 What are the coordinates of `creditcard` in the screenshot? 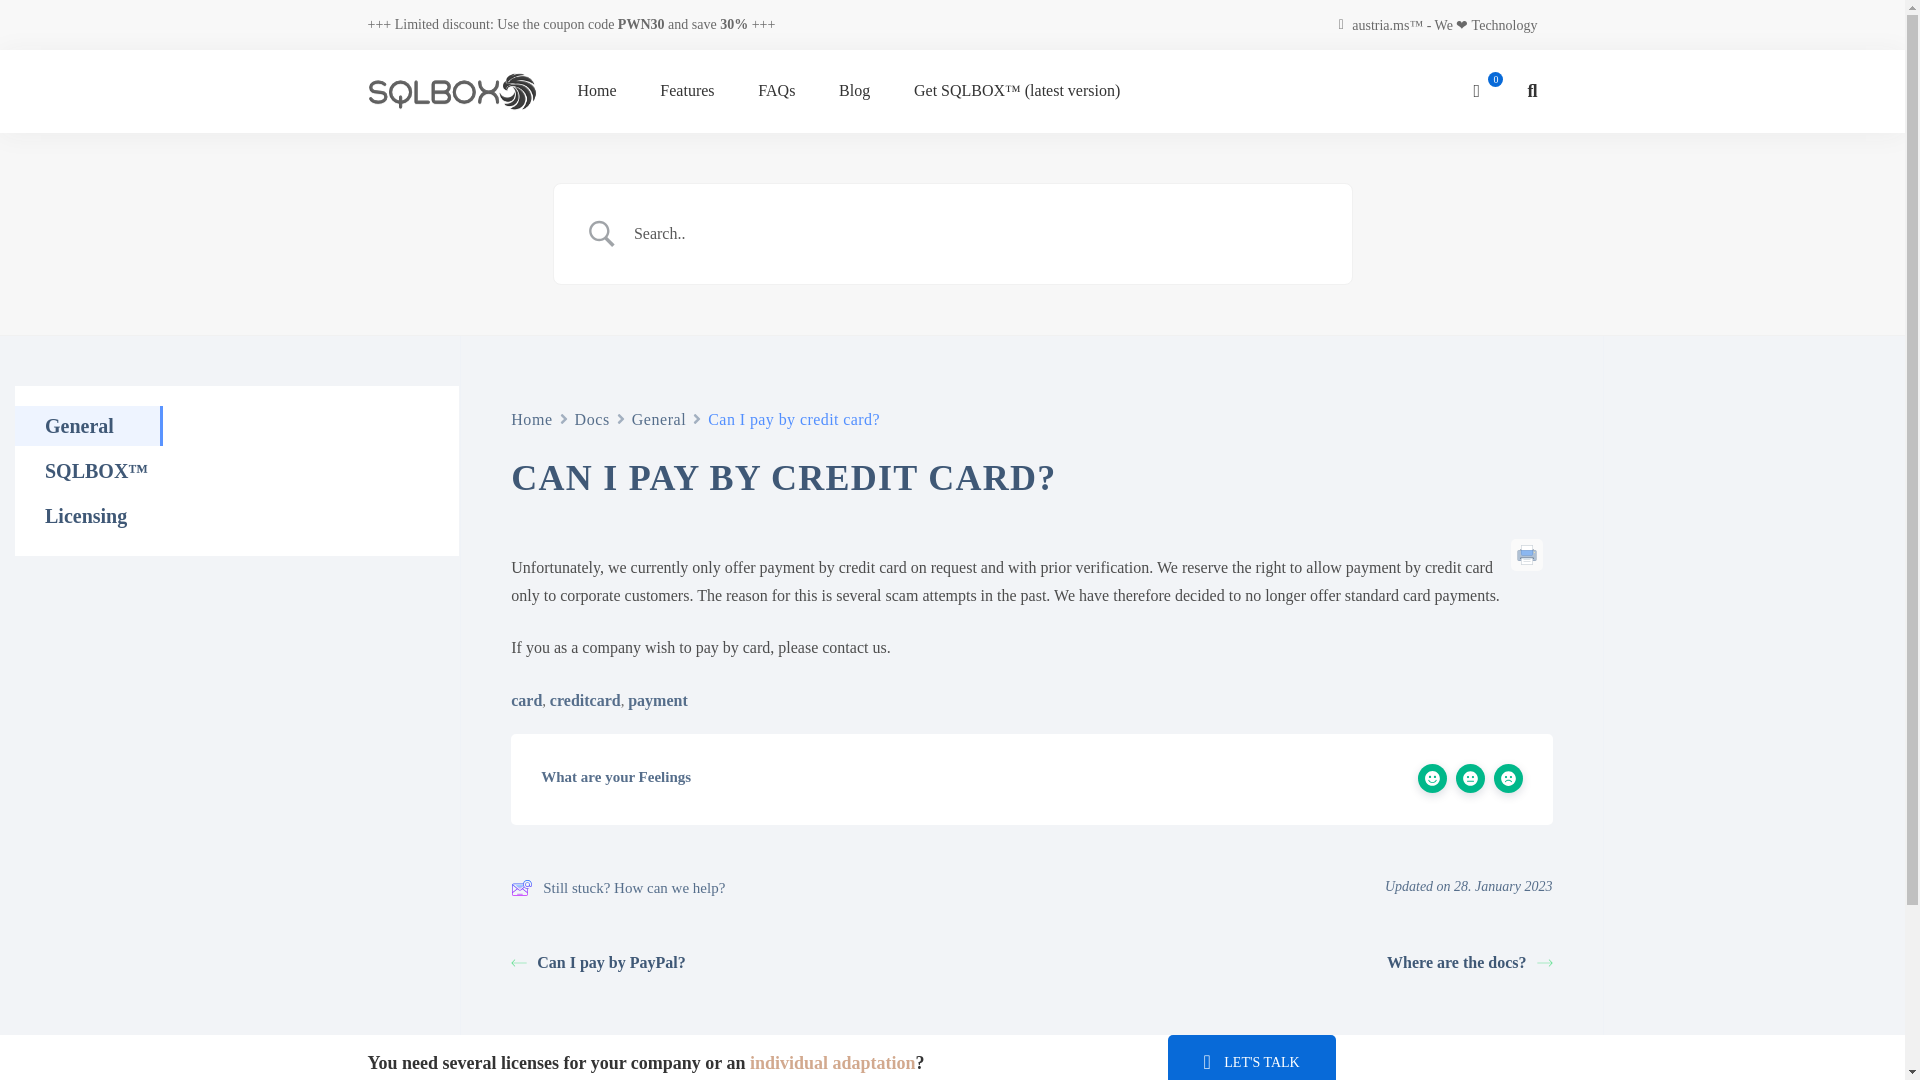 It's located at (584, 700).